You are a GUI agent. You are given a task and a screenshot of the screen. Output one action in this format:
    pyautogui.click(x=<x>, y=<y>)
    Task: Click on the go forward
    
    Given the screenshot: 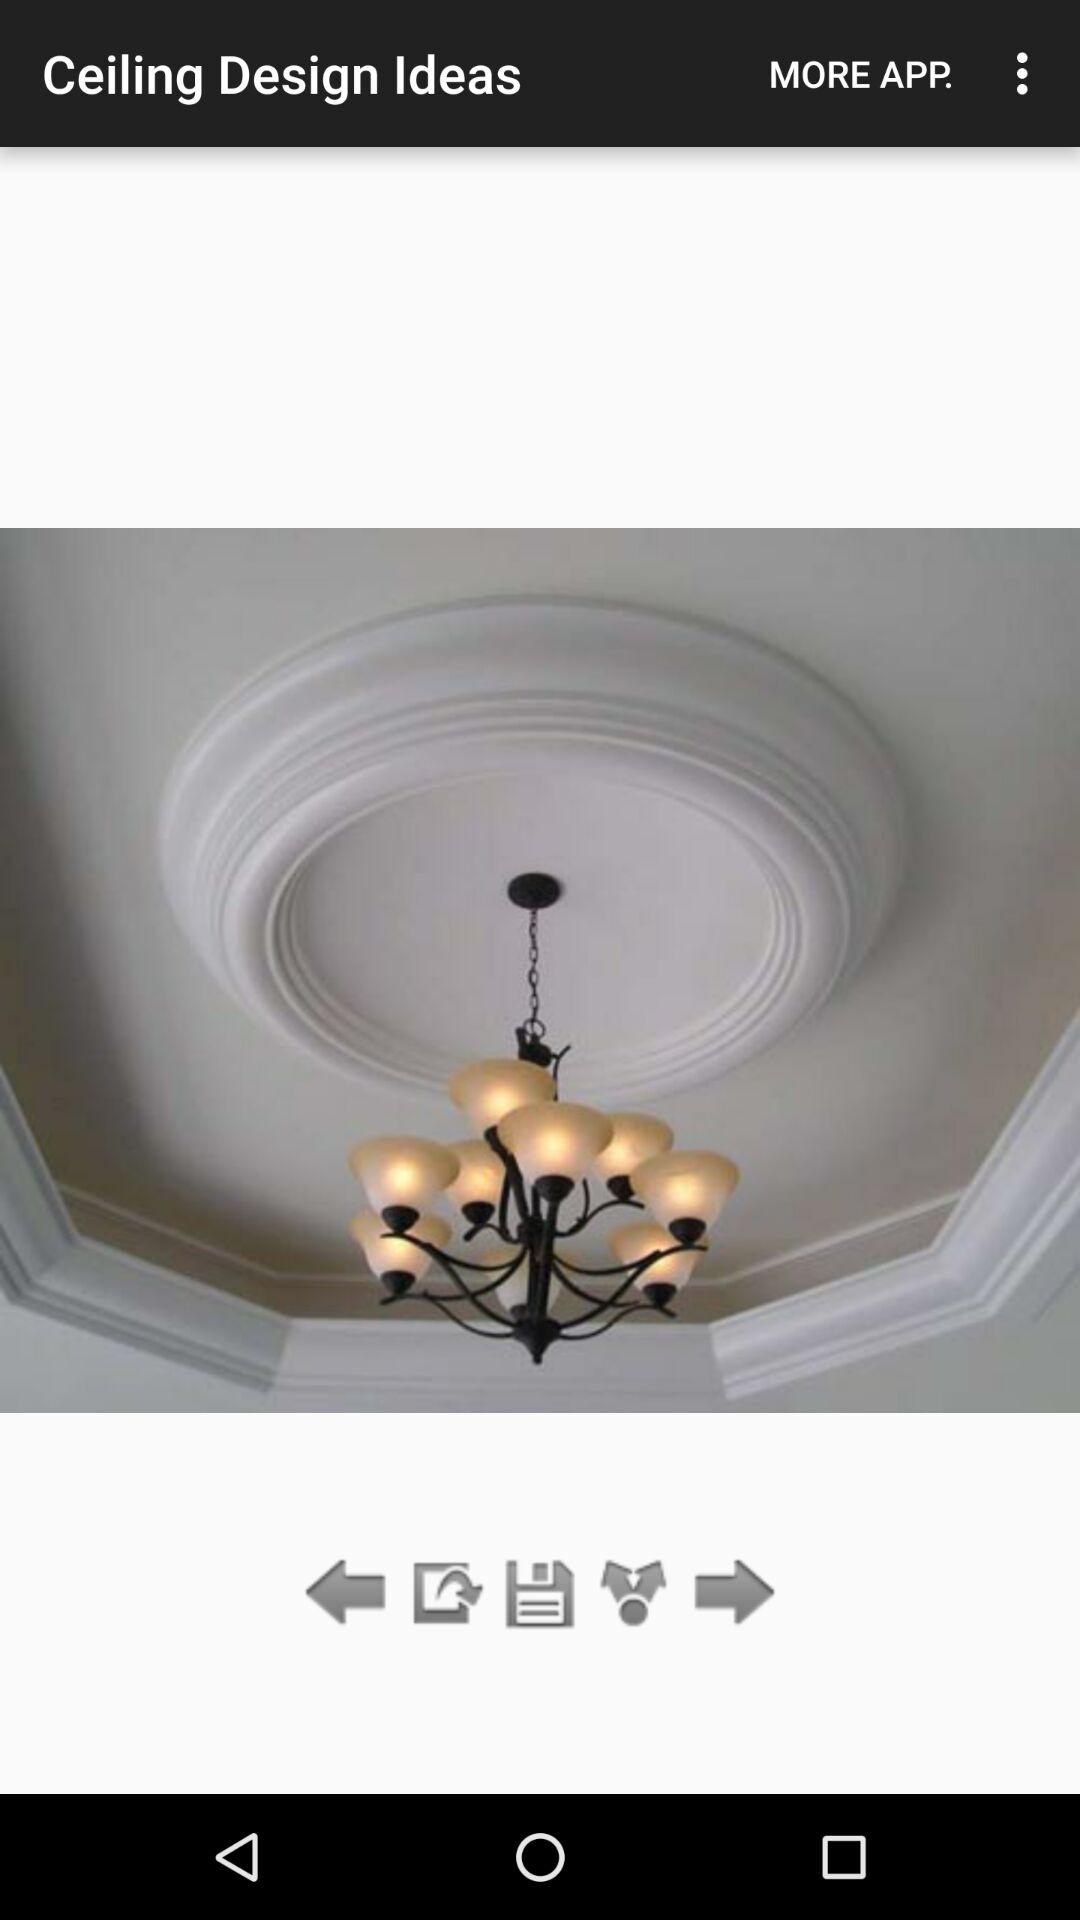 What is the action you would take?
    pyautogui.click(x=728, y=1594)
    